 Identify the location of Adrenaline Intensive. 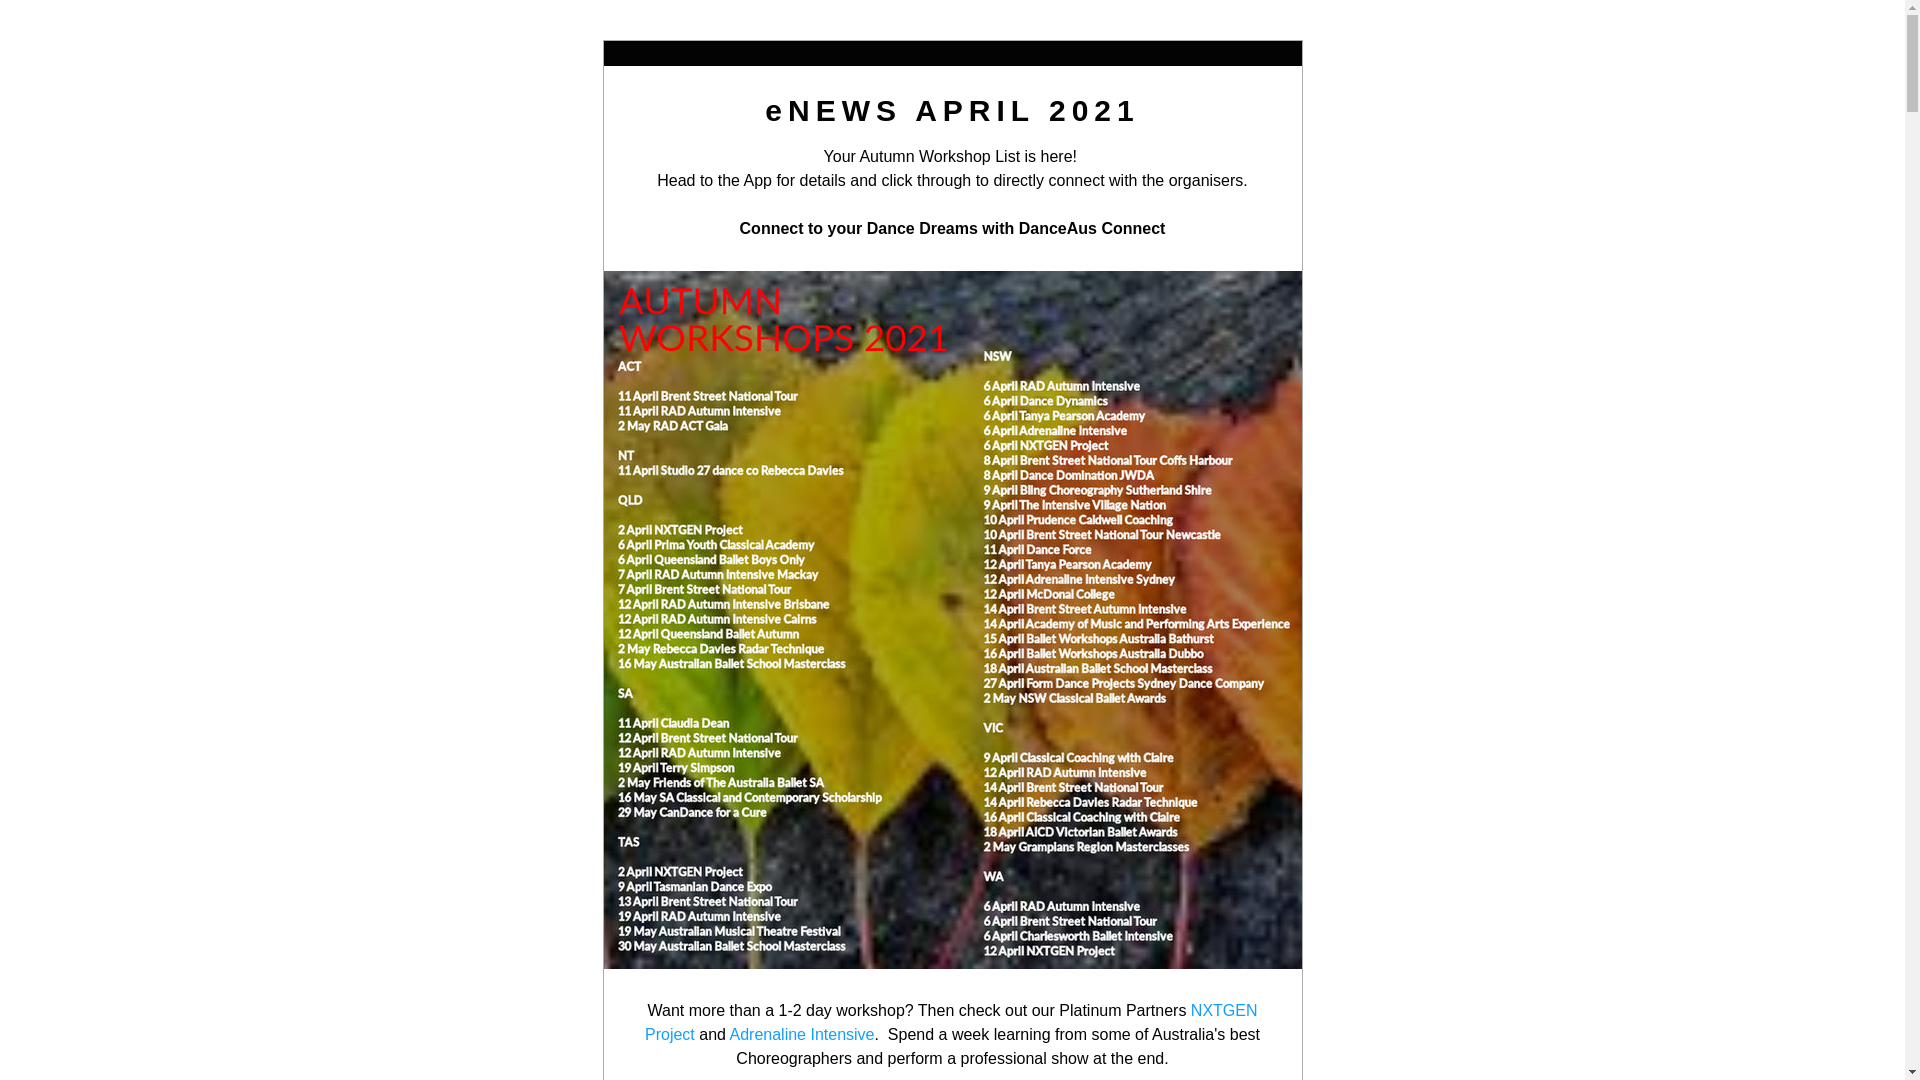
(802, 1034).